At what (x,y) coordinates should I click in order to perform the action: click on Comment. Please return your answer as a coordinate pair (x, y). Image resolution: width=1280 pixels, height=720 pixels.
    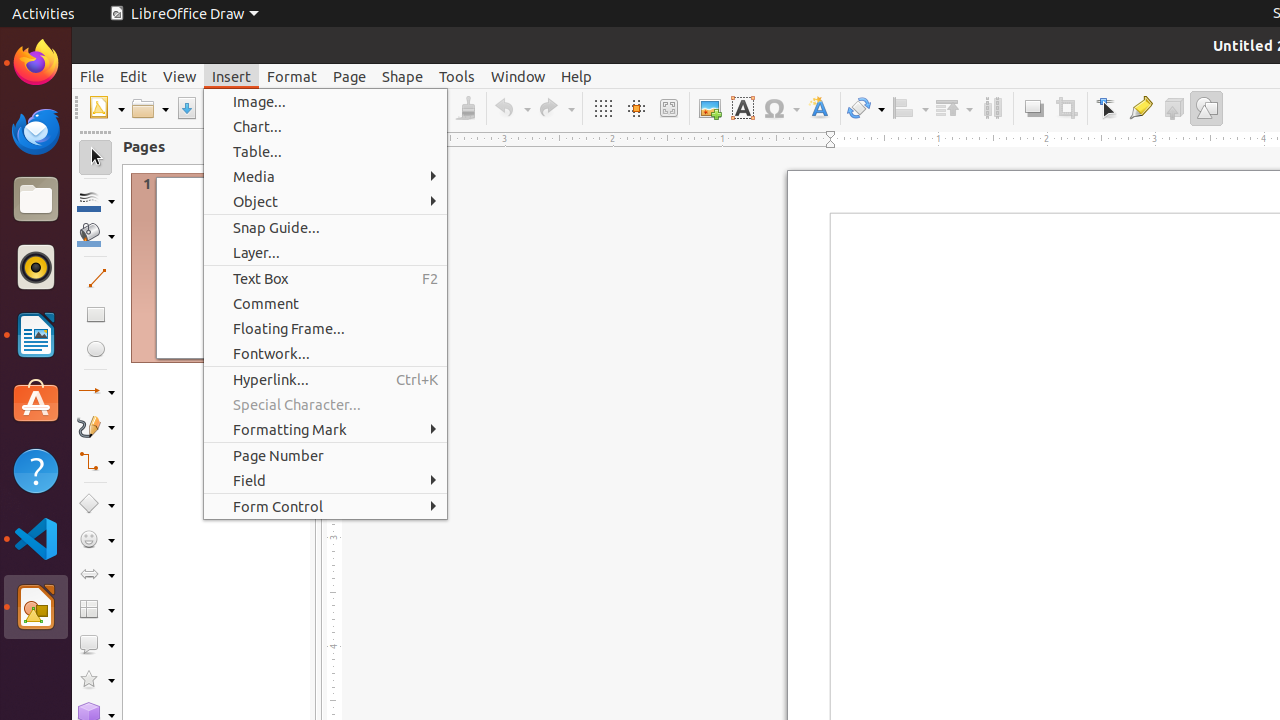
    Looking at the image, I should click on (326, 304).